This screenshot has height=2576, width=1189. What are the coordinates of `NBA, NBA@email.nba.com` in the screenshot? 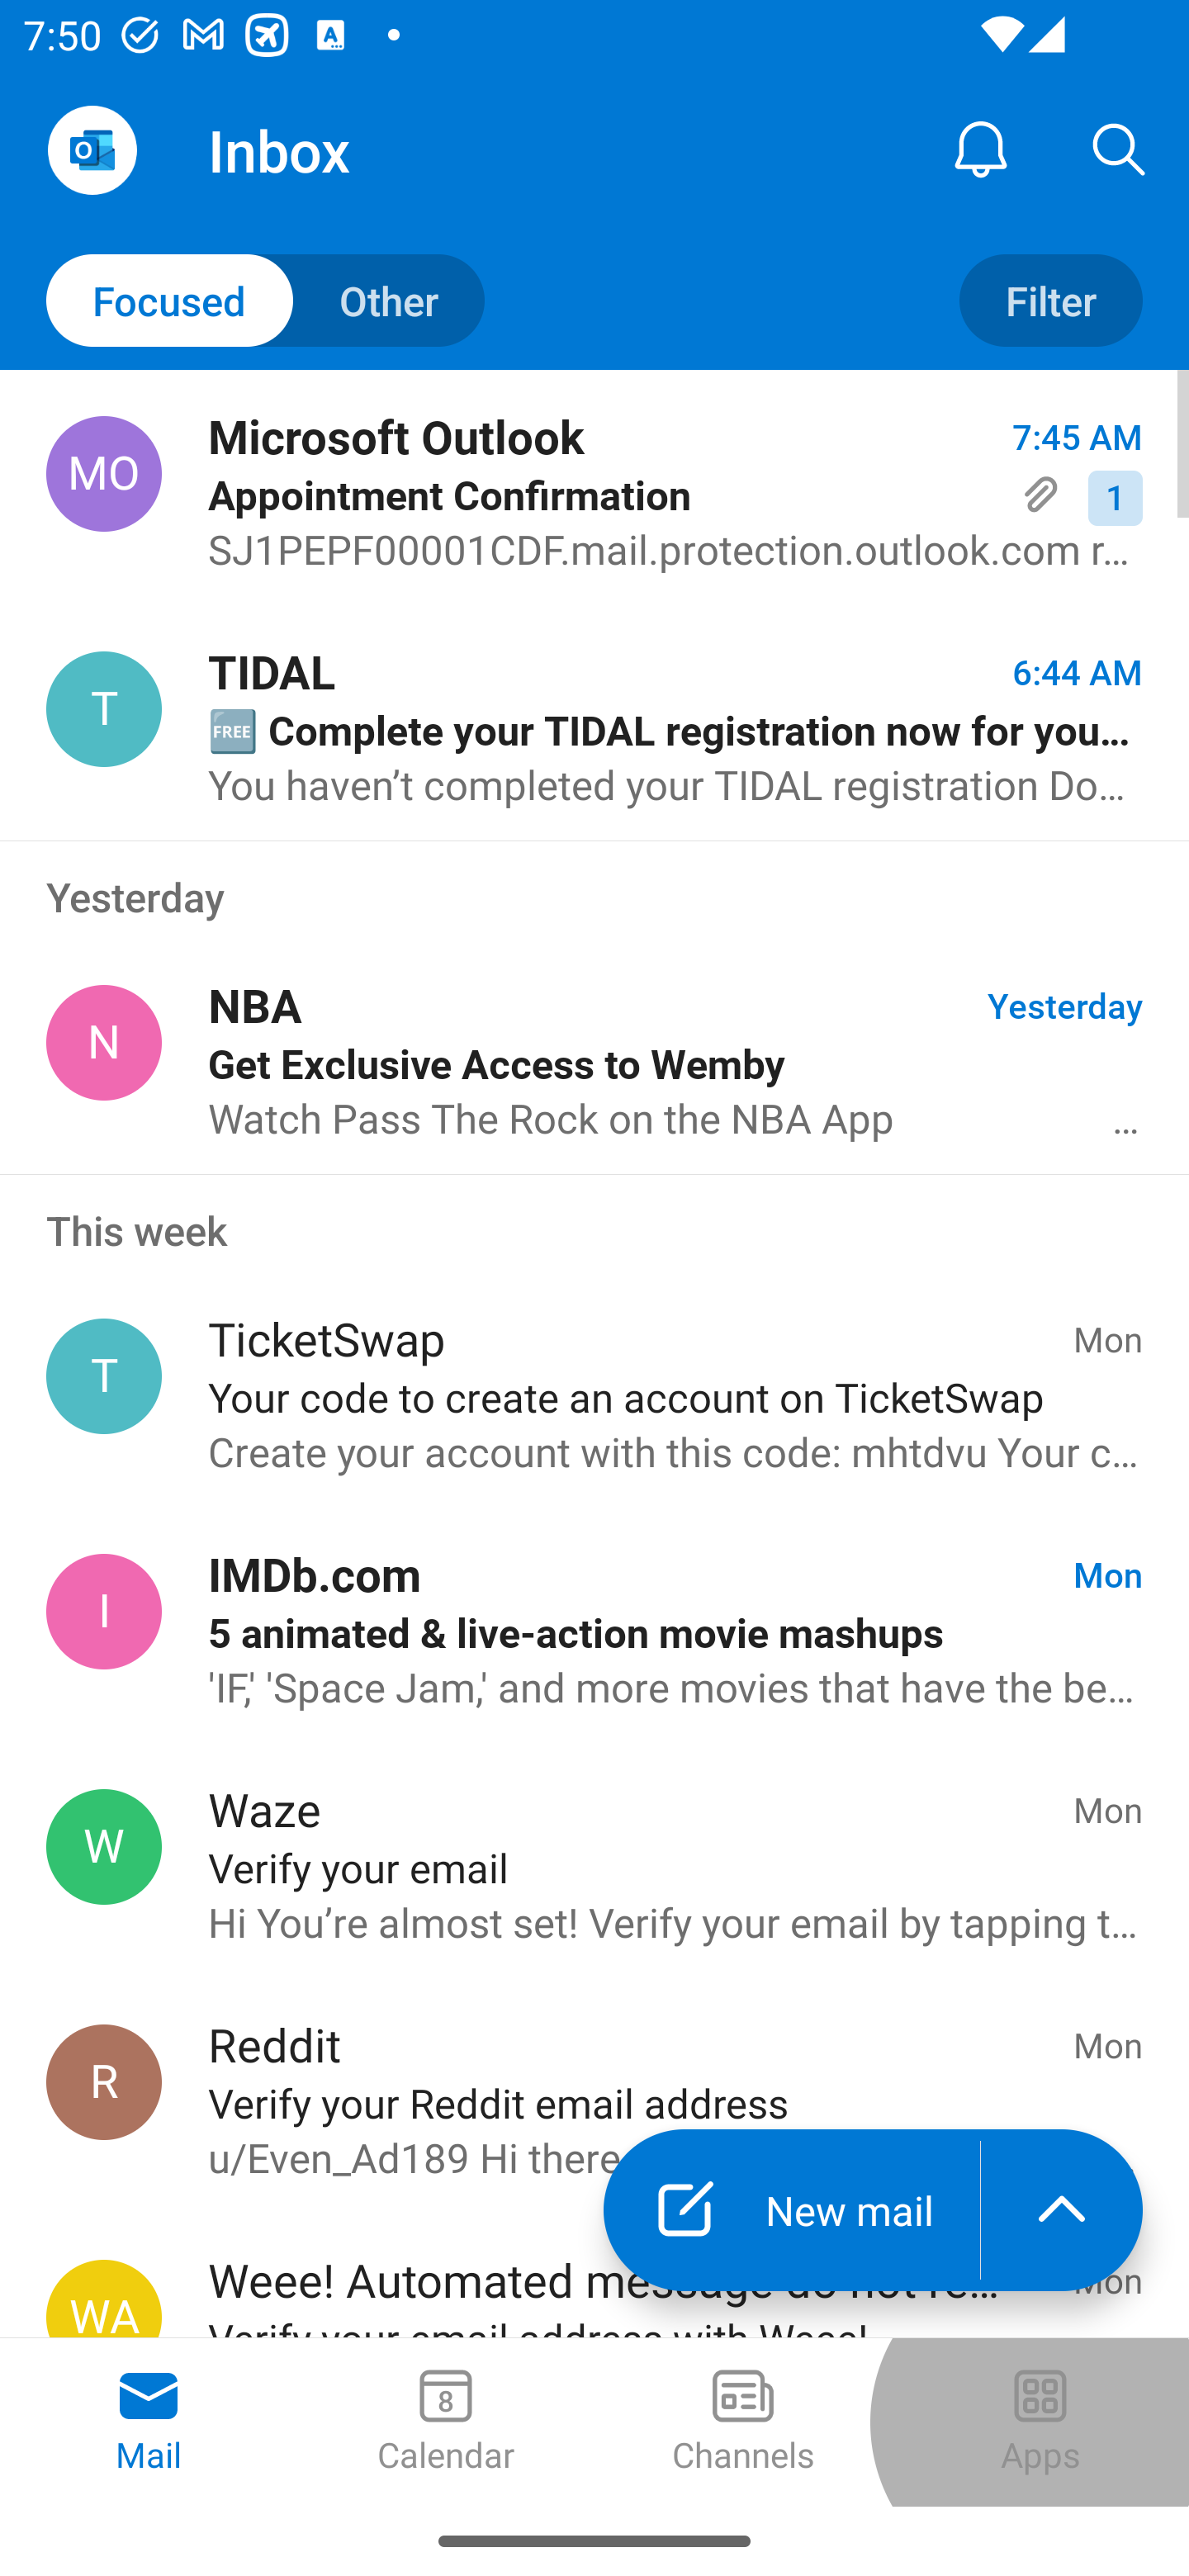 It's located at (104, 1042).